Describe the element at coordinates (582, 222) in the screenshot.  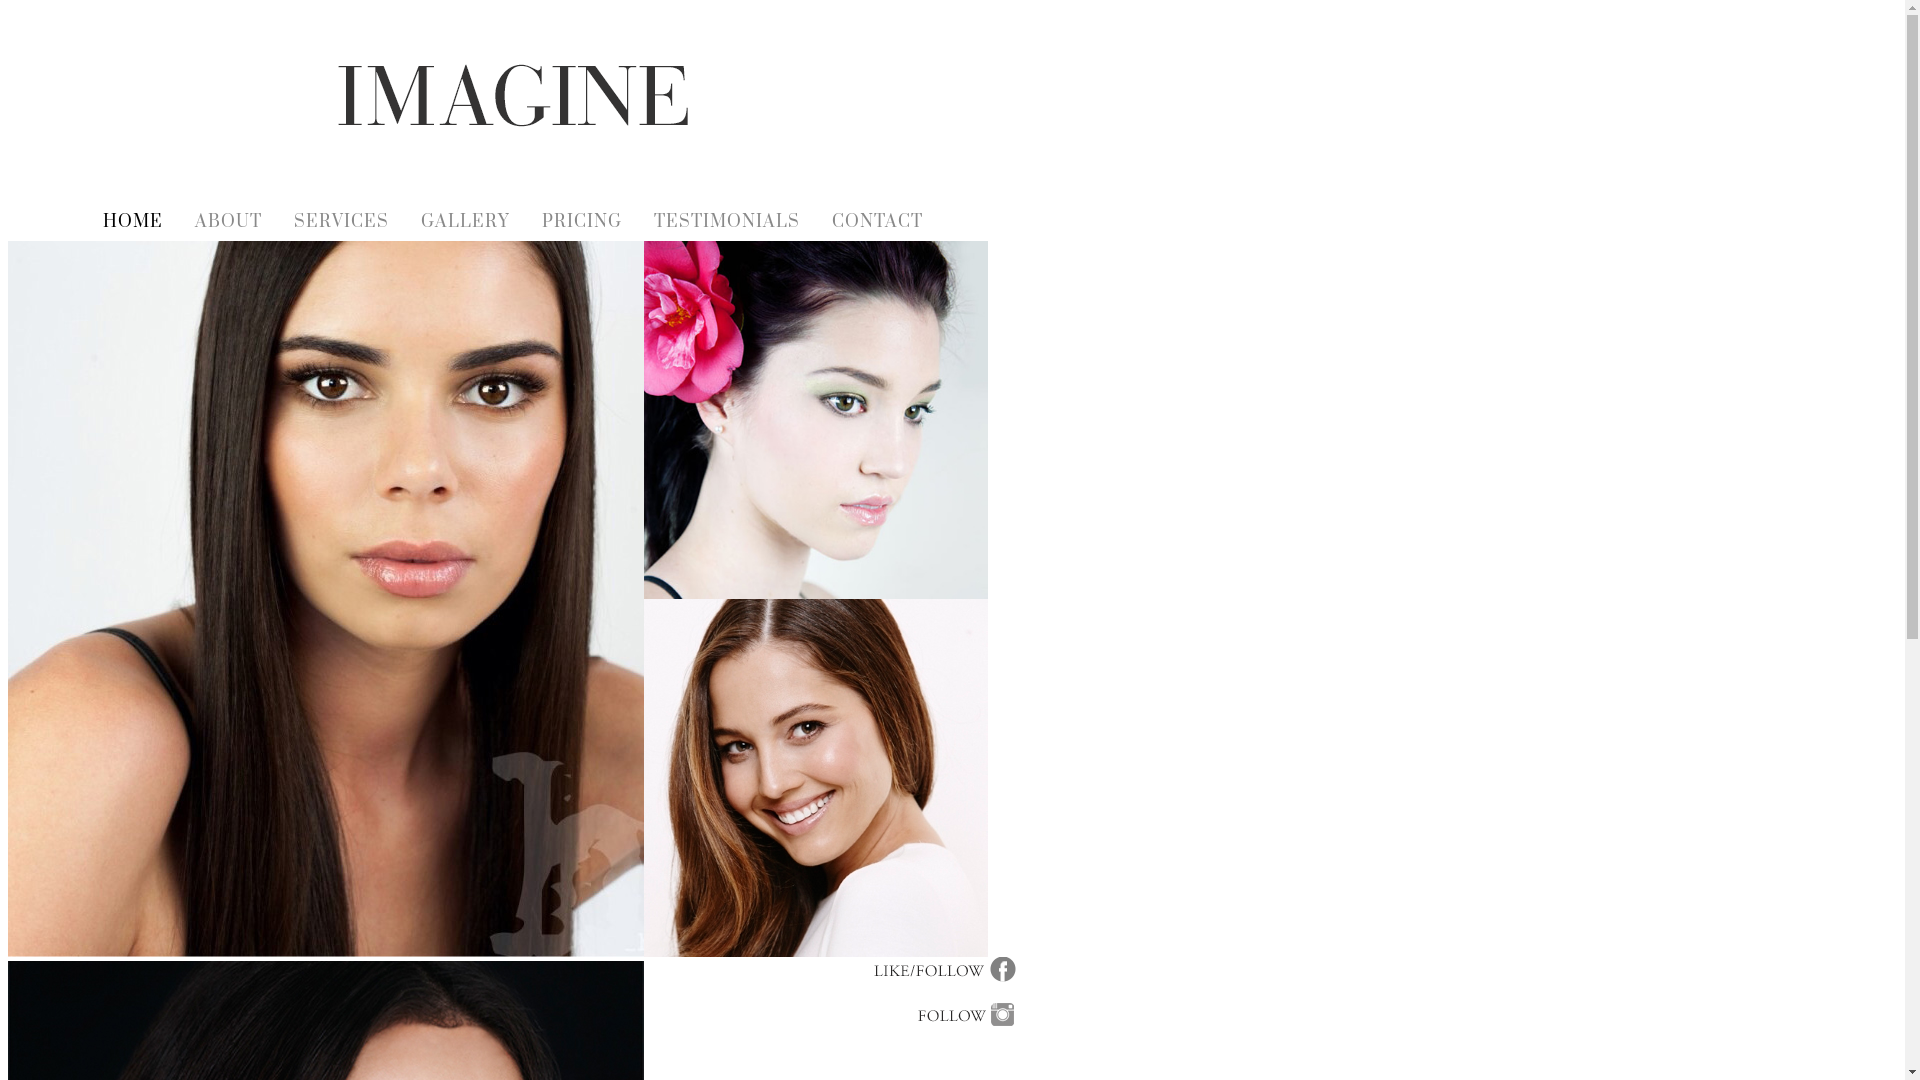
I see `PRICING` at that location.